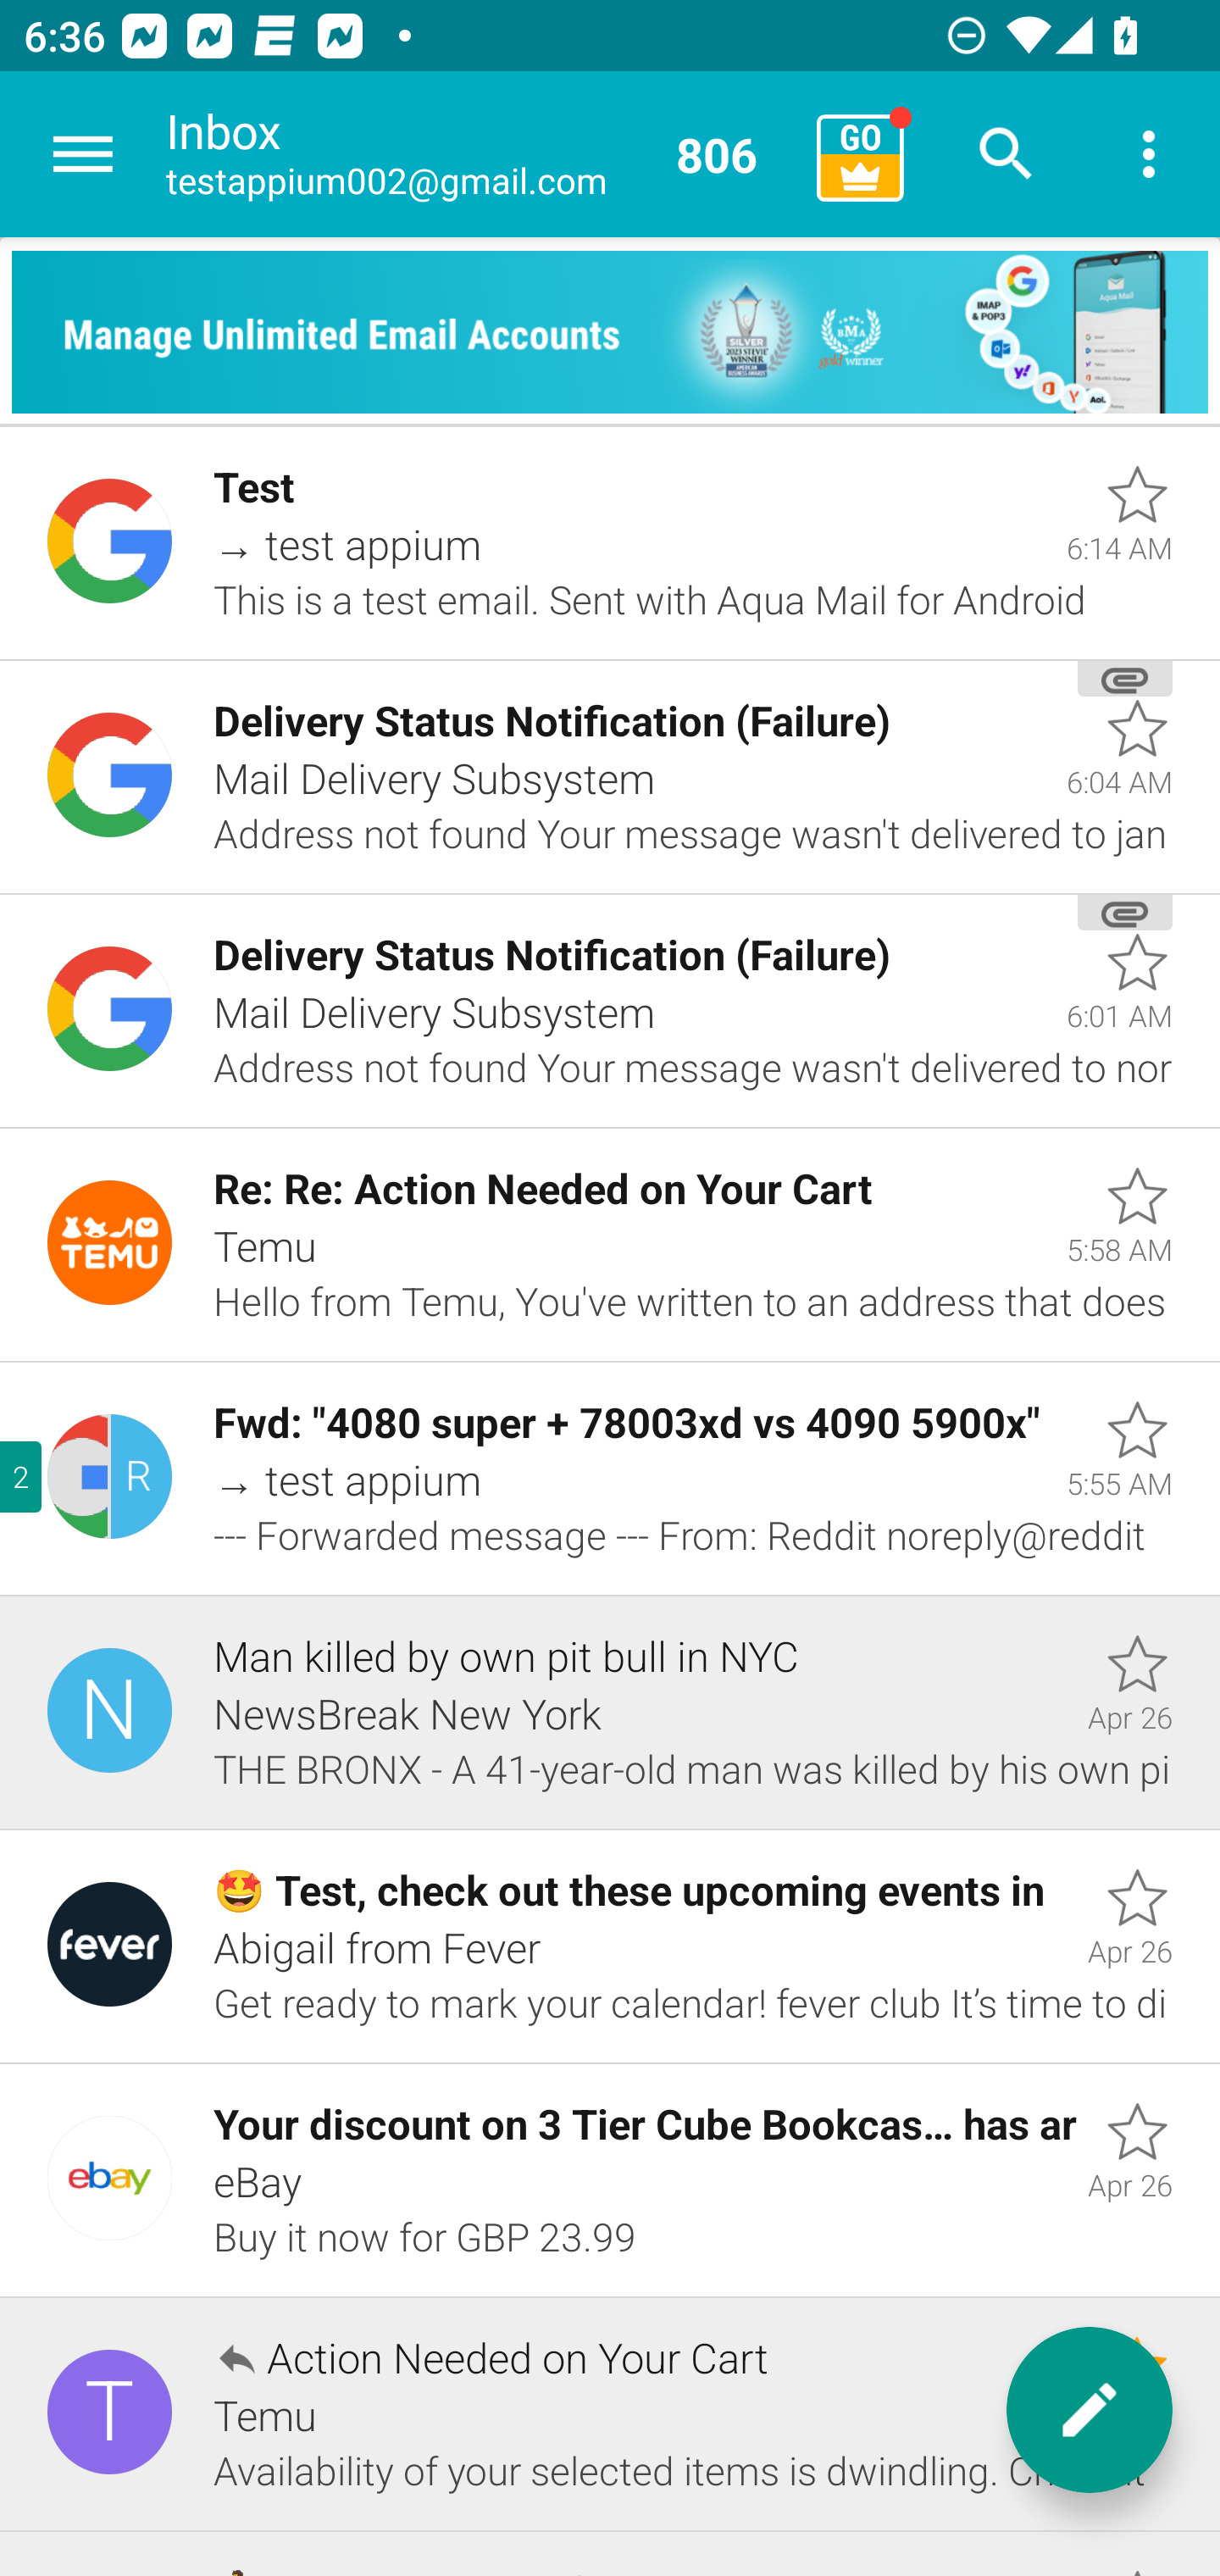 Image resolution: width=1220 pixels, height=2576 pixels. Describe the element at coordinates (480, 154) in the screenshot. I see `Inbox testappium002@gmail.com 806` at that location.